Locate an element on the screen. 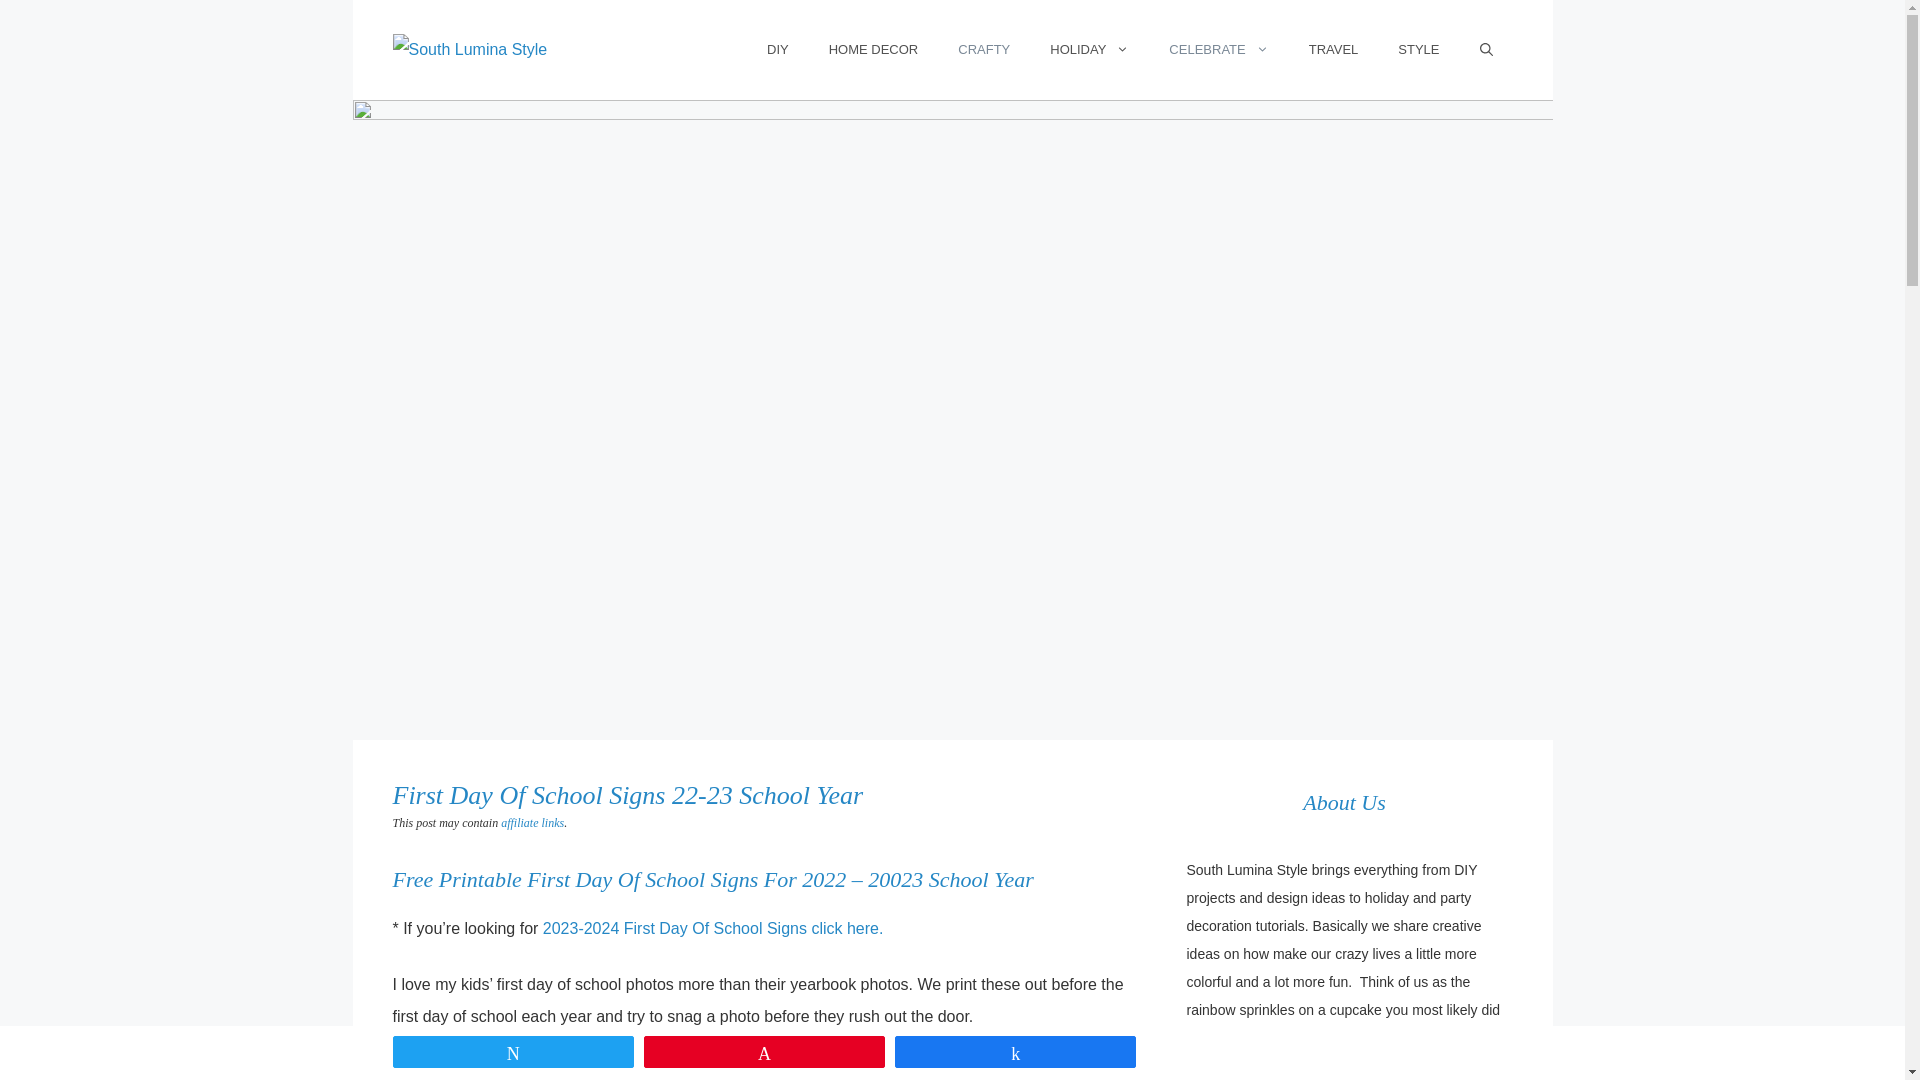  affiliate links is located at coordinates (532, 823).